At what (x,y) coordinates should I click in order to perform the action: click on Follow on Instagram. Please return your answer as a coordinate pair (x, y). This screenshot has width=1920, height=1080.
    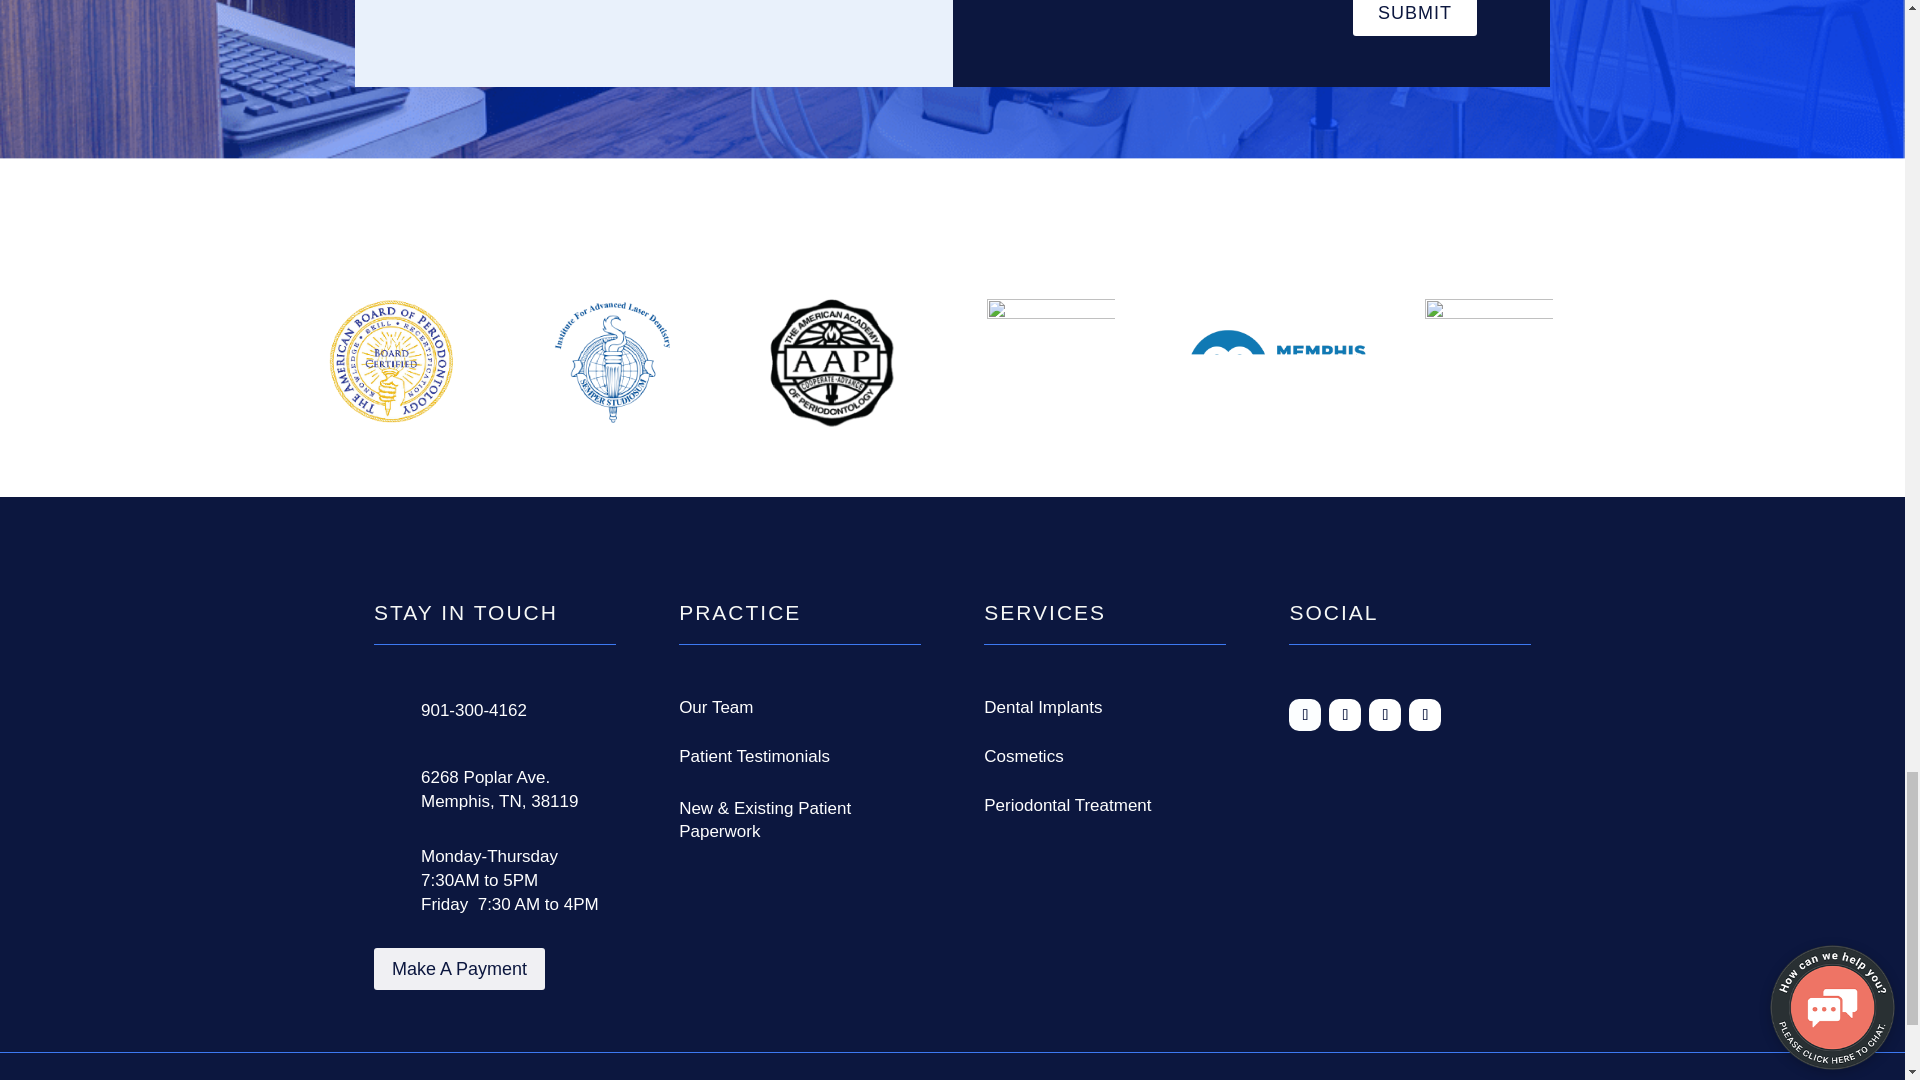
    Looking at the image, I should click on (1384, 546).